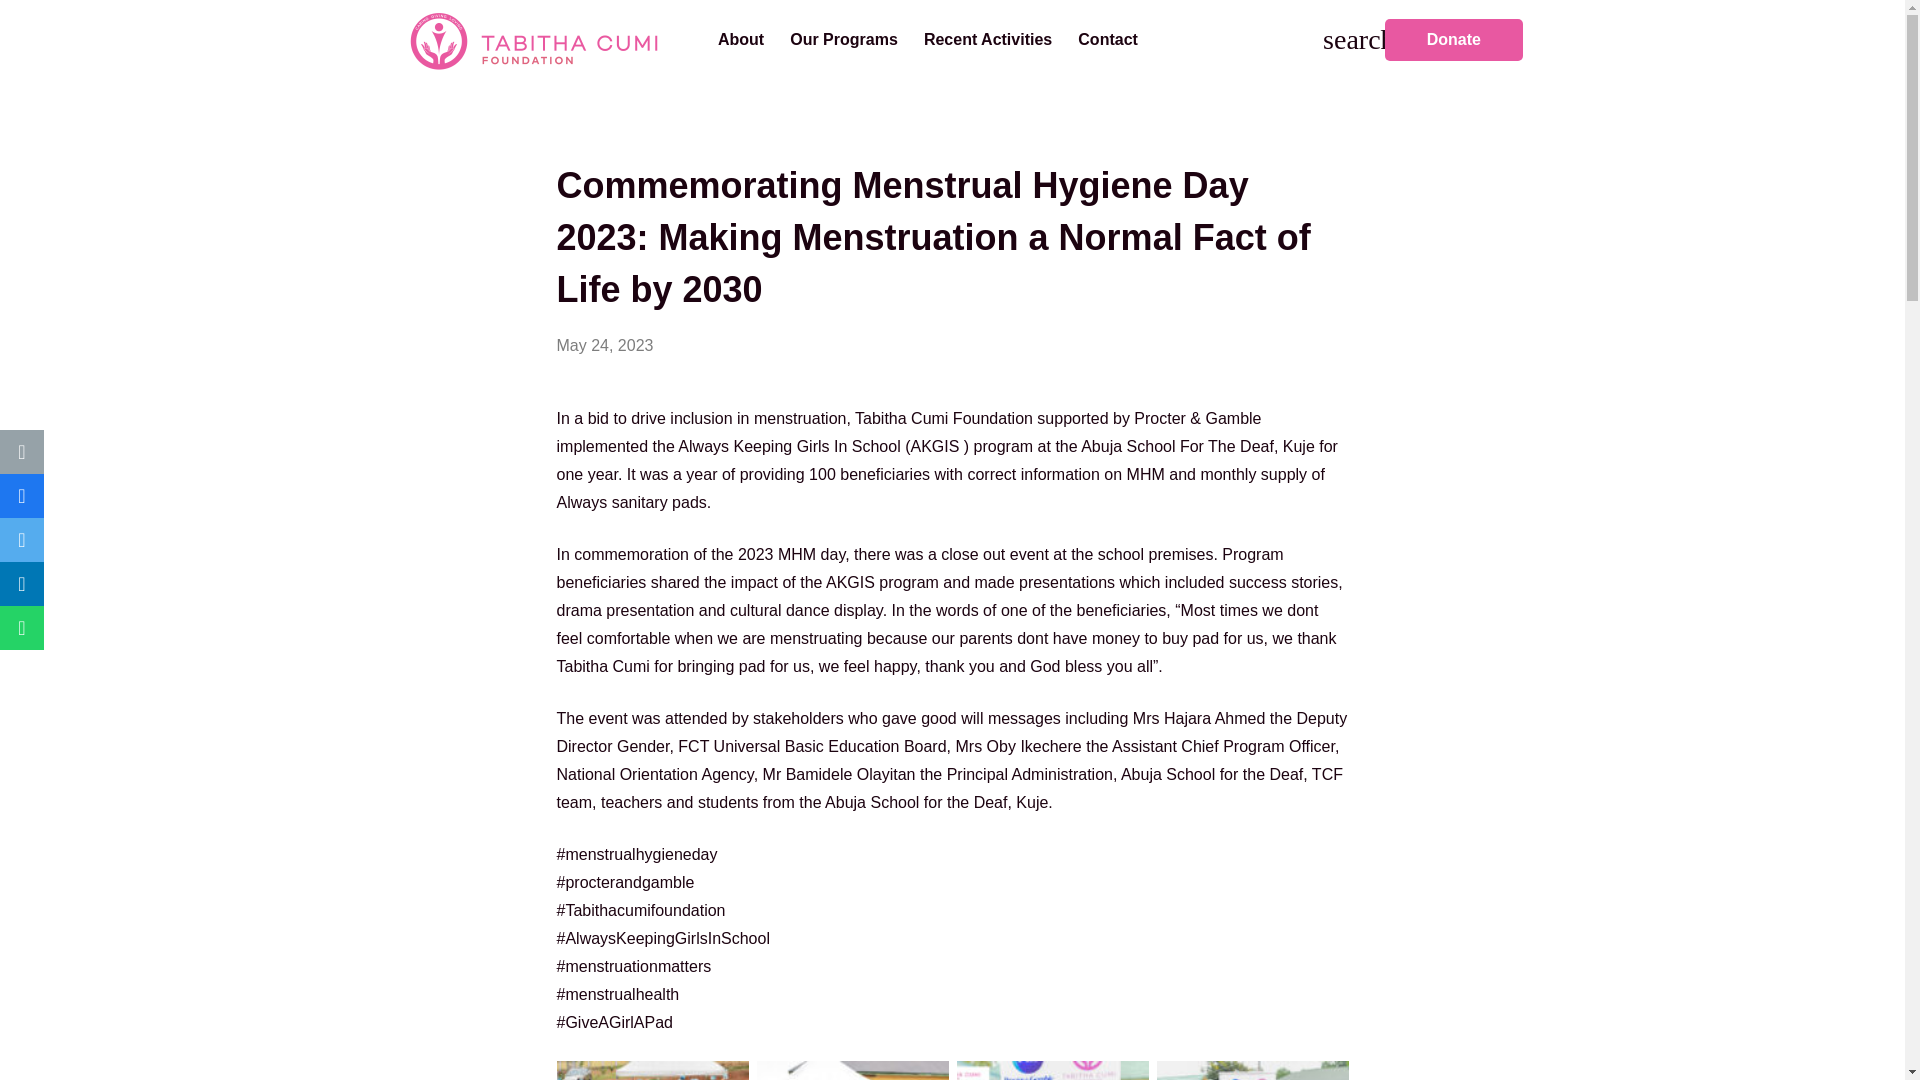 The height and width of the screenshot is (1080, 1920). I want to click on Donate, so click(1453, 40).